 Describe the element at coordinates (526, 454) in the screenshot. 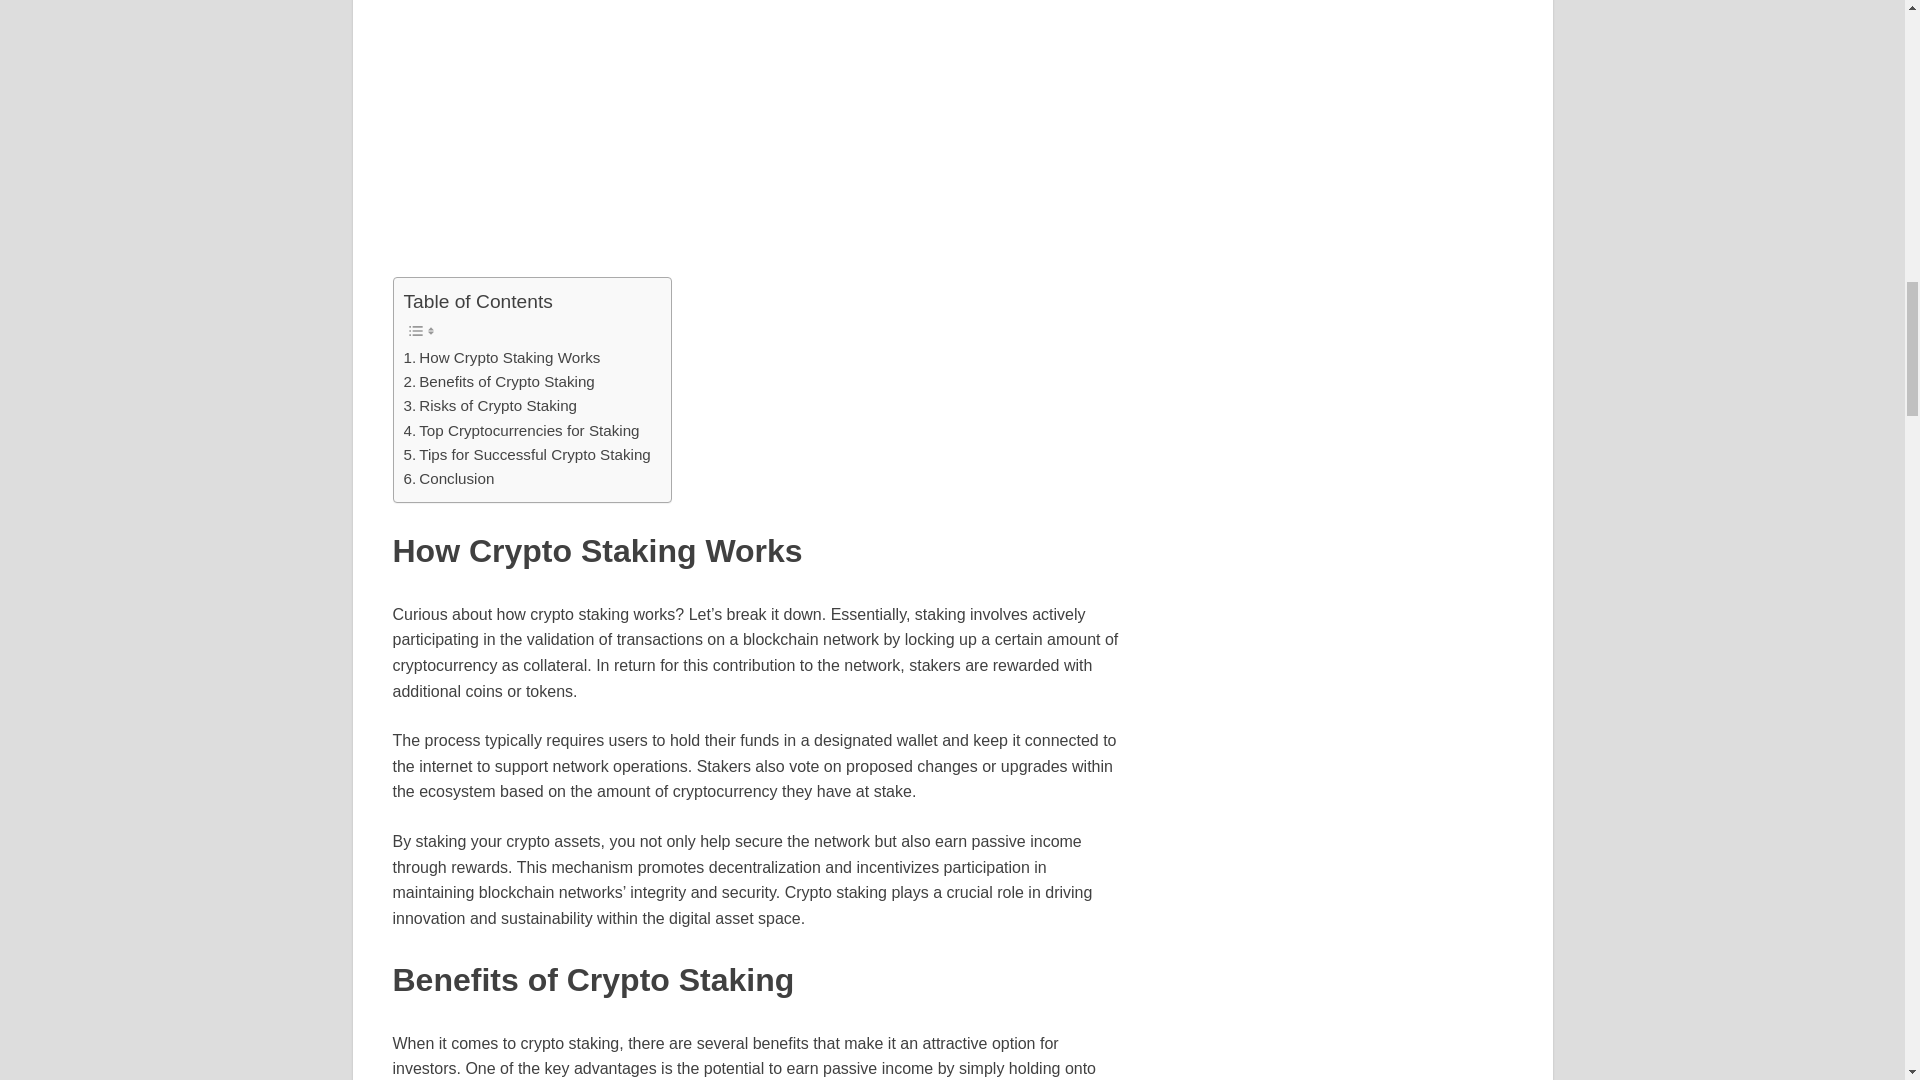

I see `Tips for Successful Crypto Staking` at that location.